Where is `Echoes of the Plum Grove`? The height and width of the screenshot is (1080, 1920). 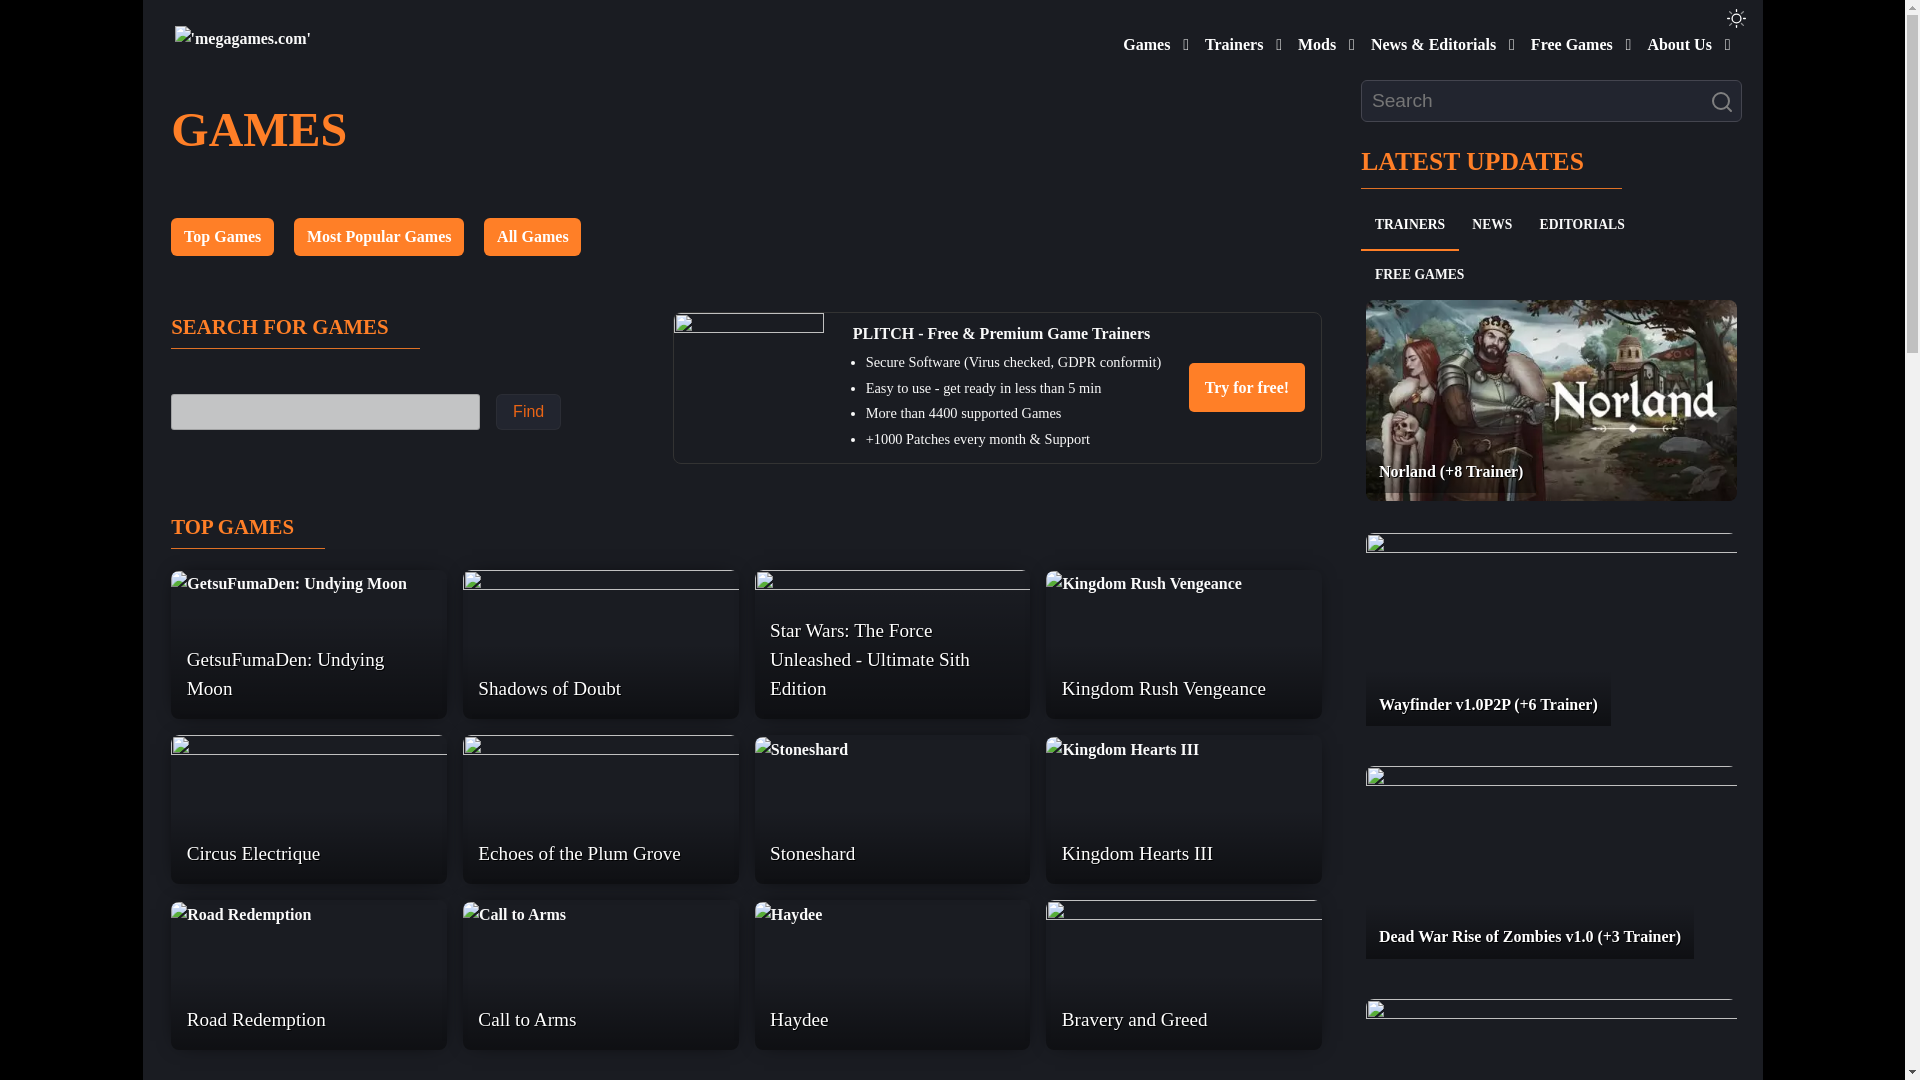
Echoes of the Plum Grove is located at coordinates (600, 810).